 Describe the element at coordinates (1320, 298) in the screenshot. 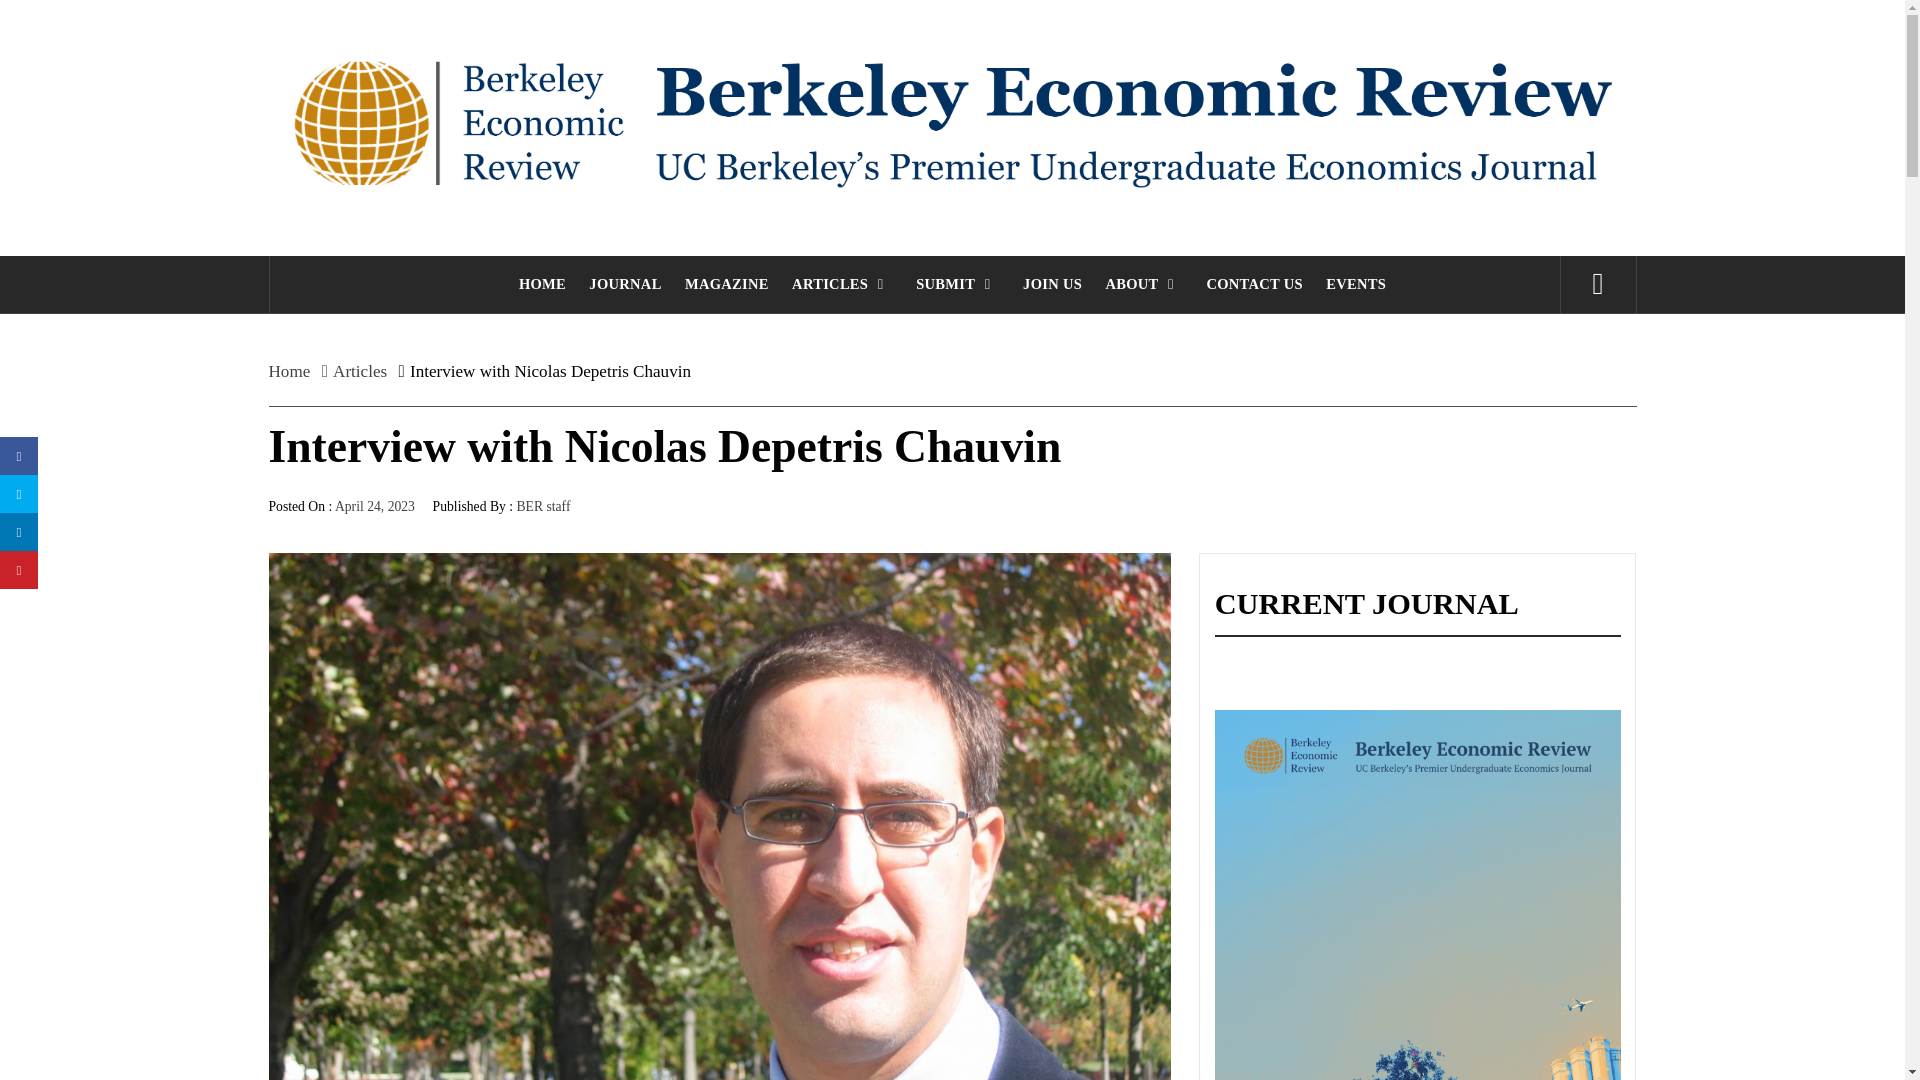

I see `CONTACT US` at that location.